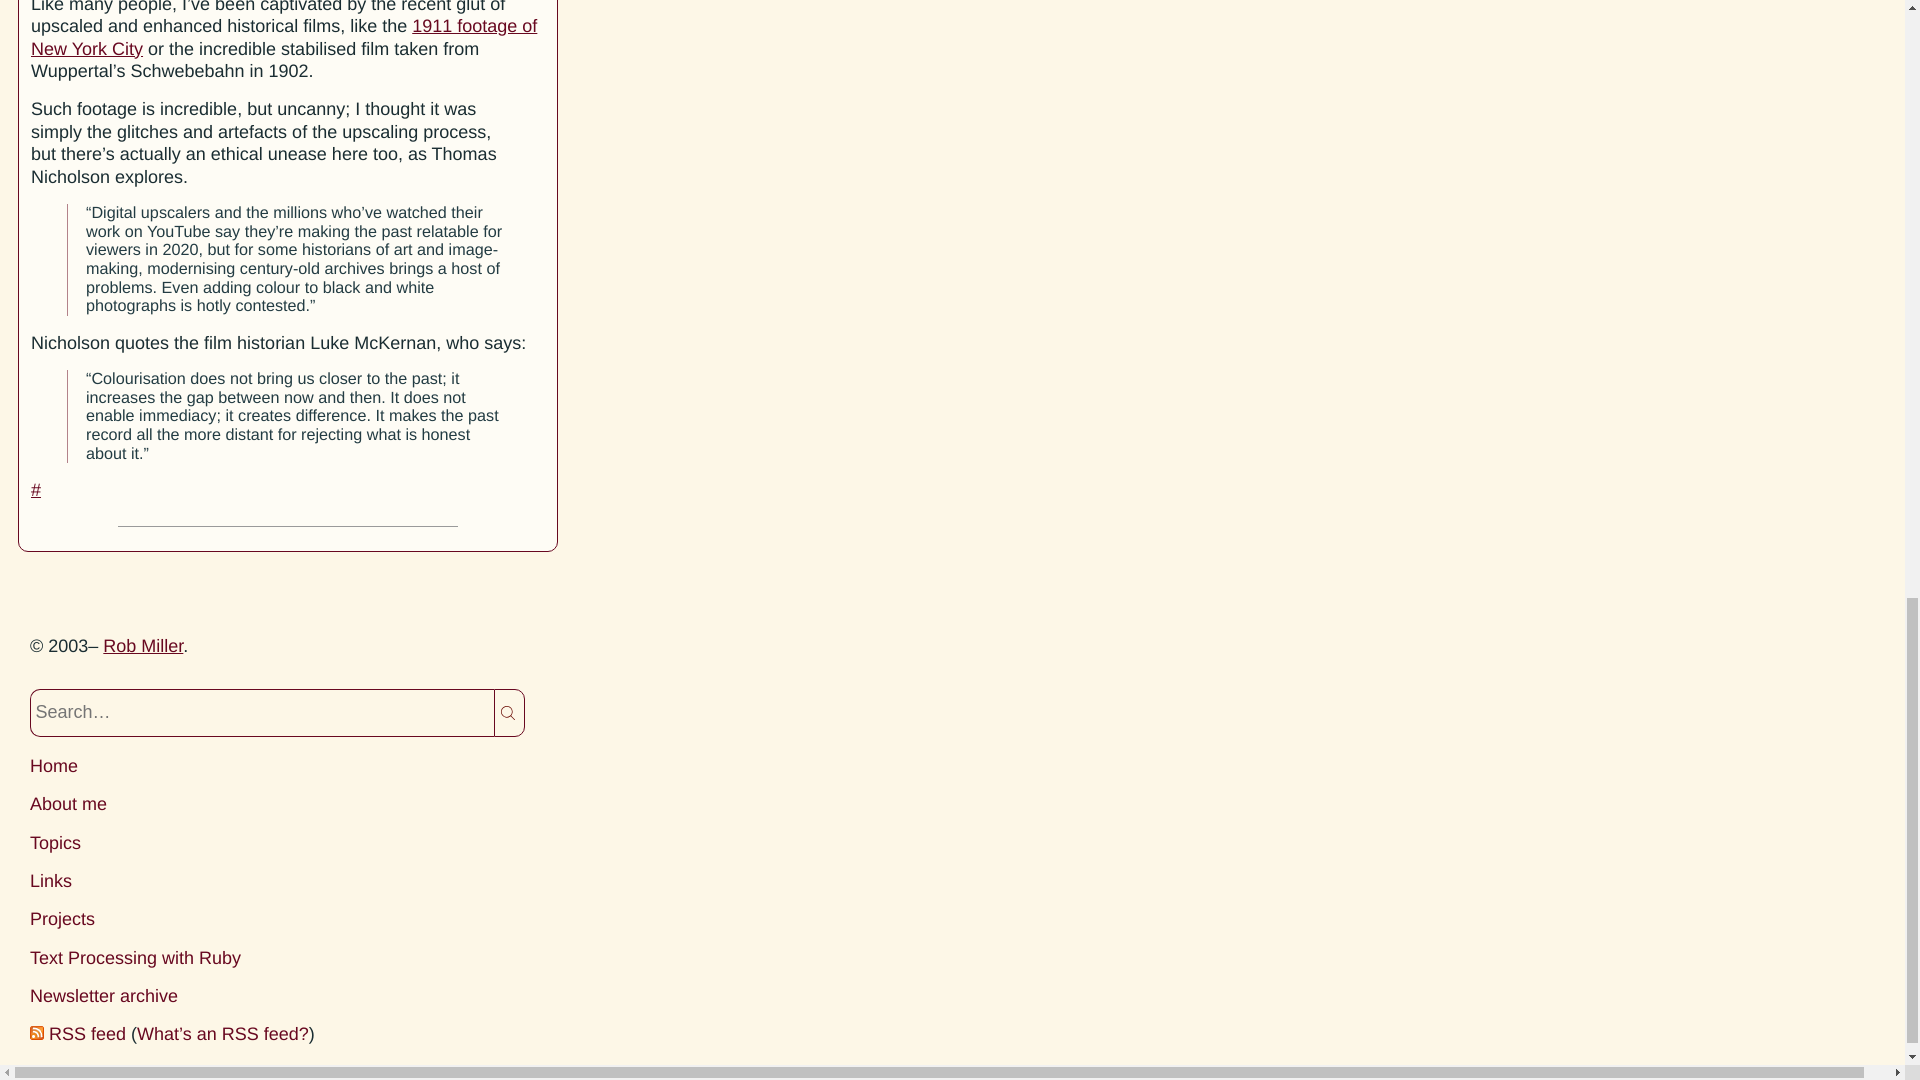 Image resolution: width=1920 pixels, height=1080 pixels. I want to click on Text Processing with Ruby, so click(62, 918).